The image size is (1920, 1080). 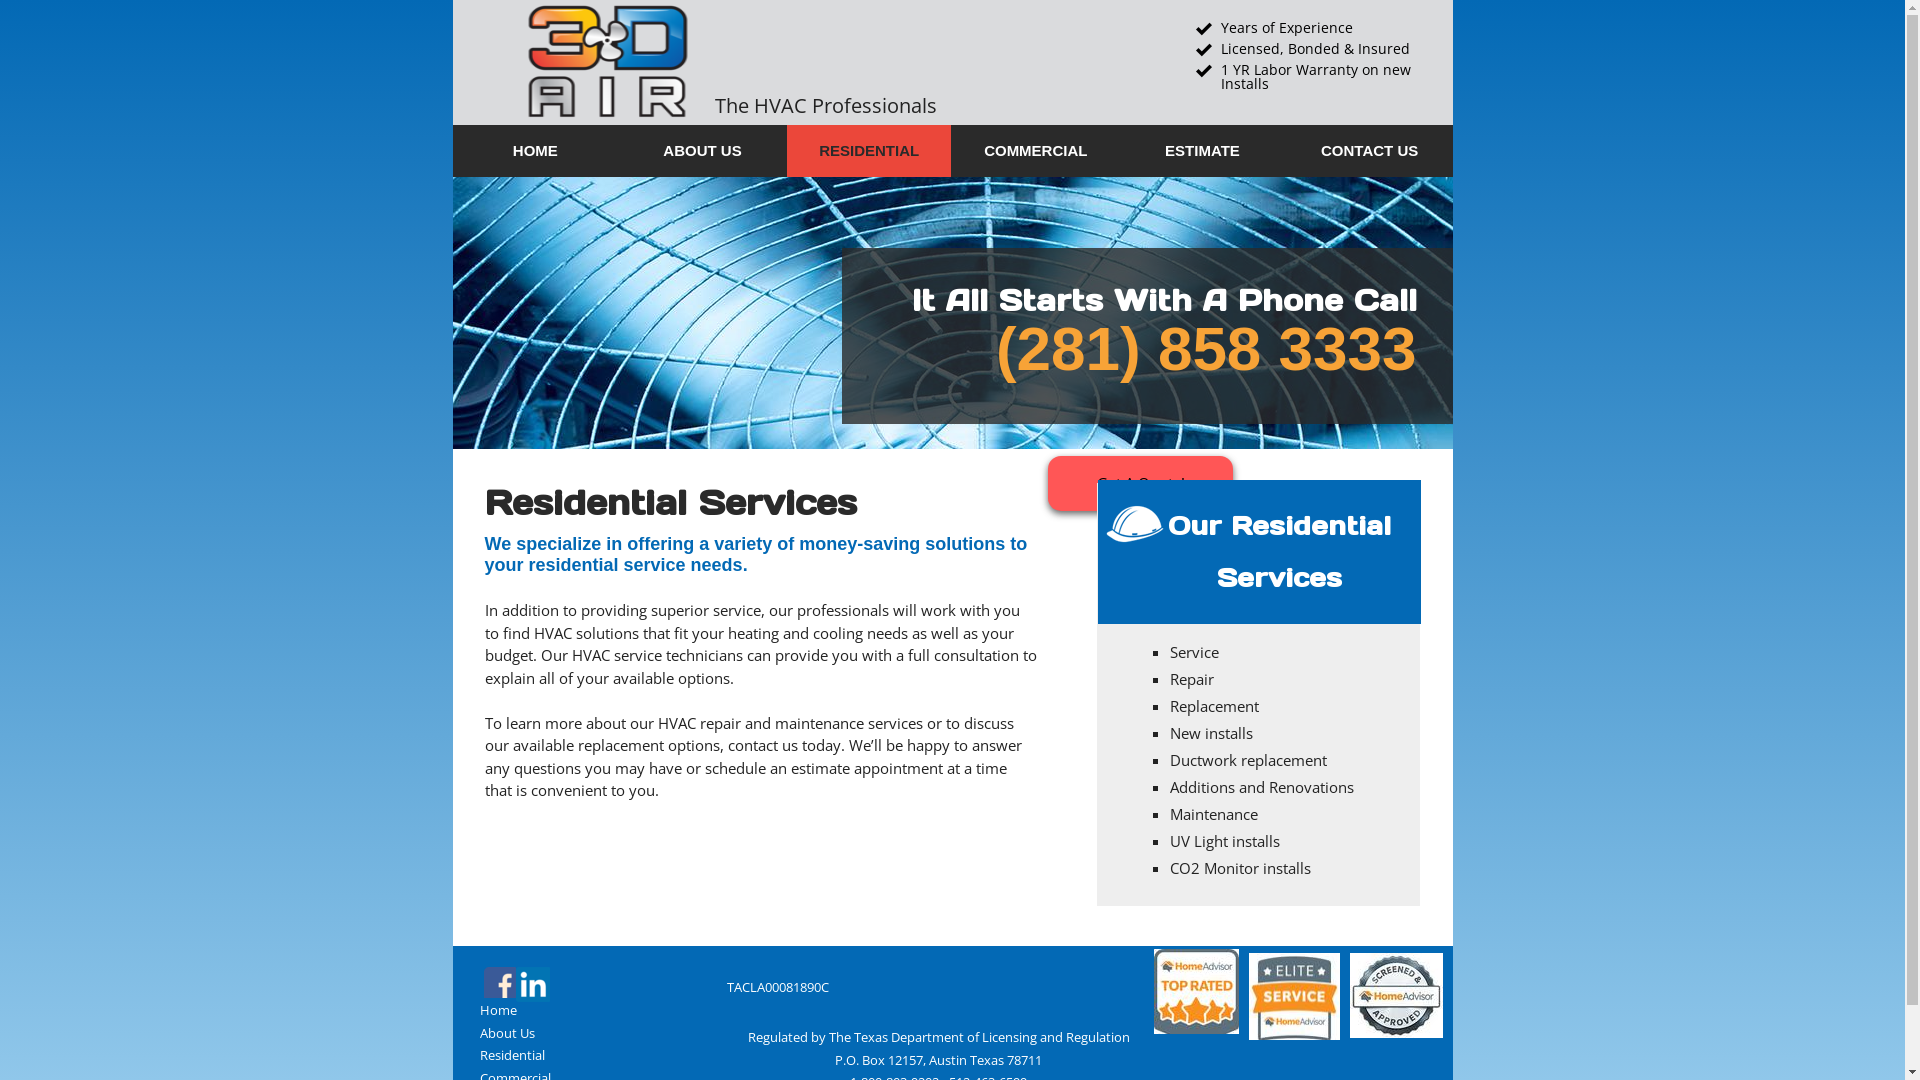 What do you see at coordinates (535, 152) in the screenshot?
I see `HOME` at bounding box center [535, 152].